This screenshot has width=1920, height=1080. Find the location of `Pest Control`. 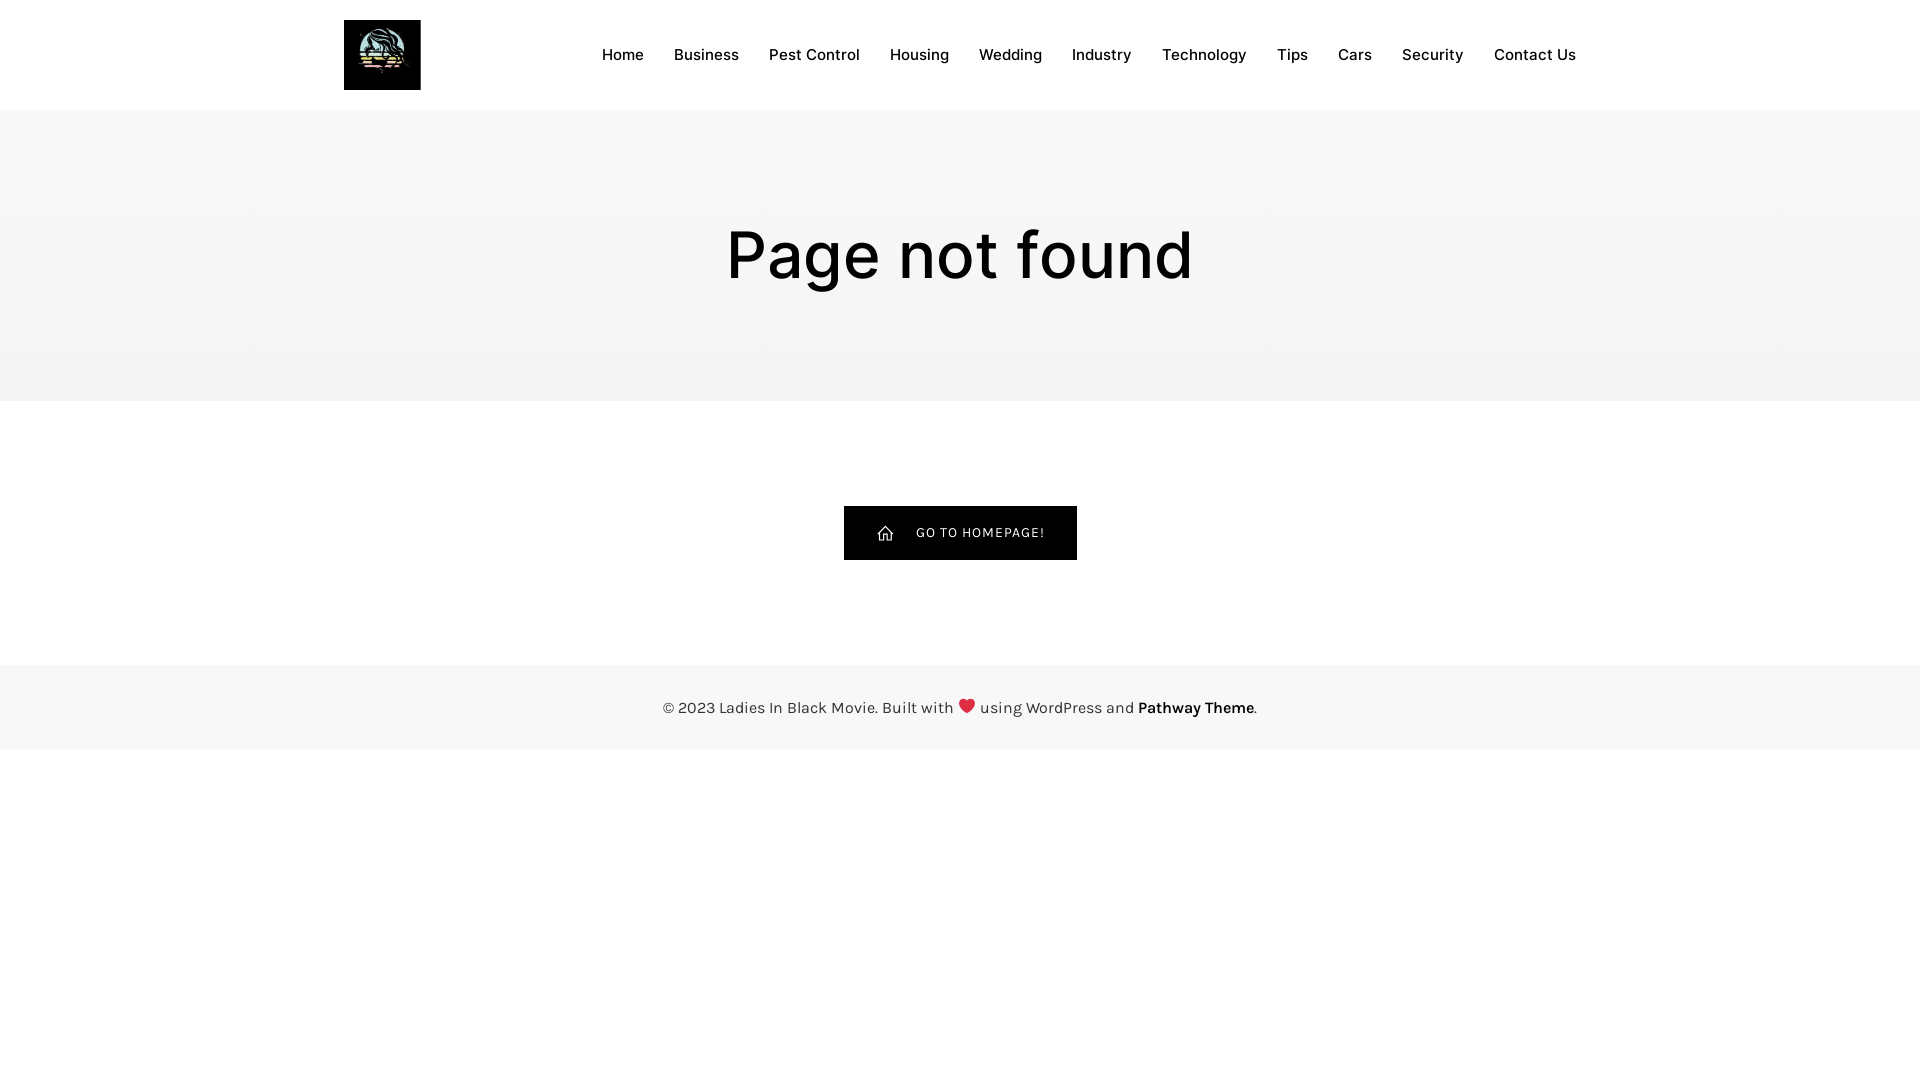

Pest Control is located at coordinates (814, 56).